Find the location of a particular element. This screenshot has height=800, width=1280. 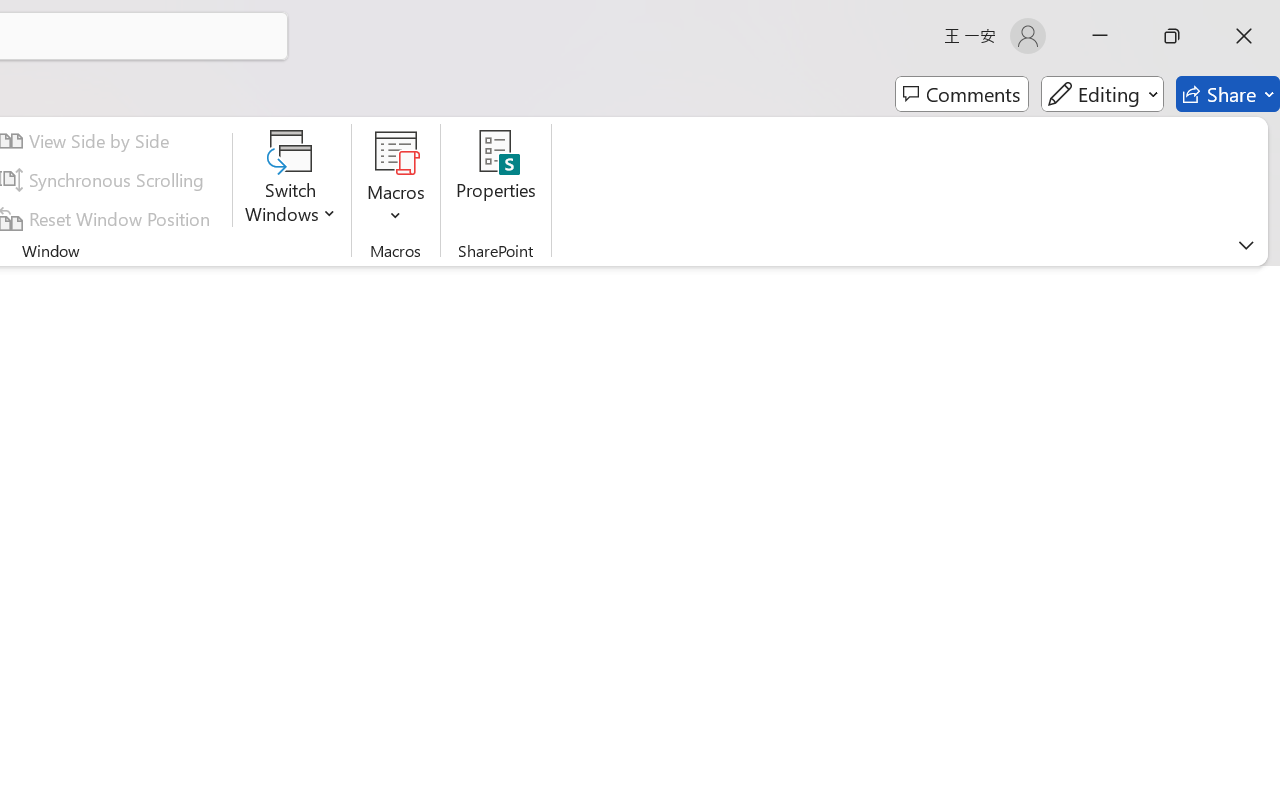

Editing is located at coordinates (1102, 94).